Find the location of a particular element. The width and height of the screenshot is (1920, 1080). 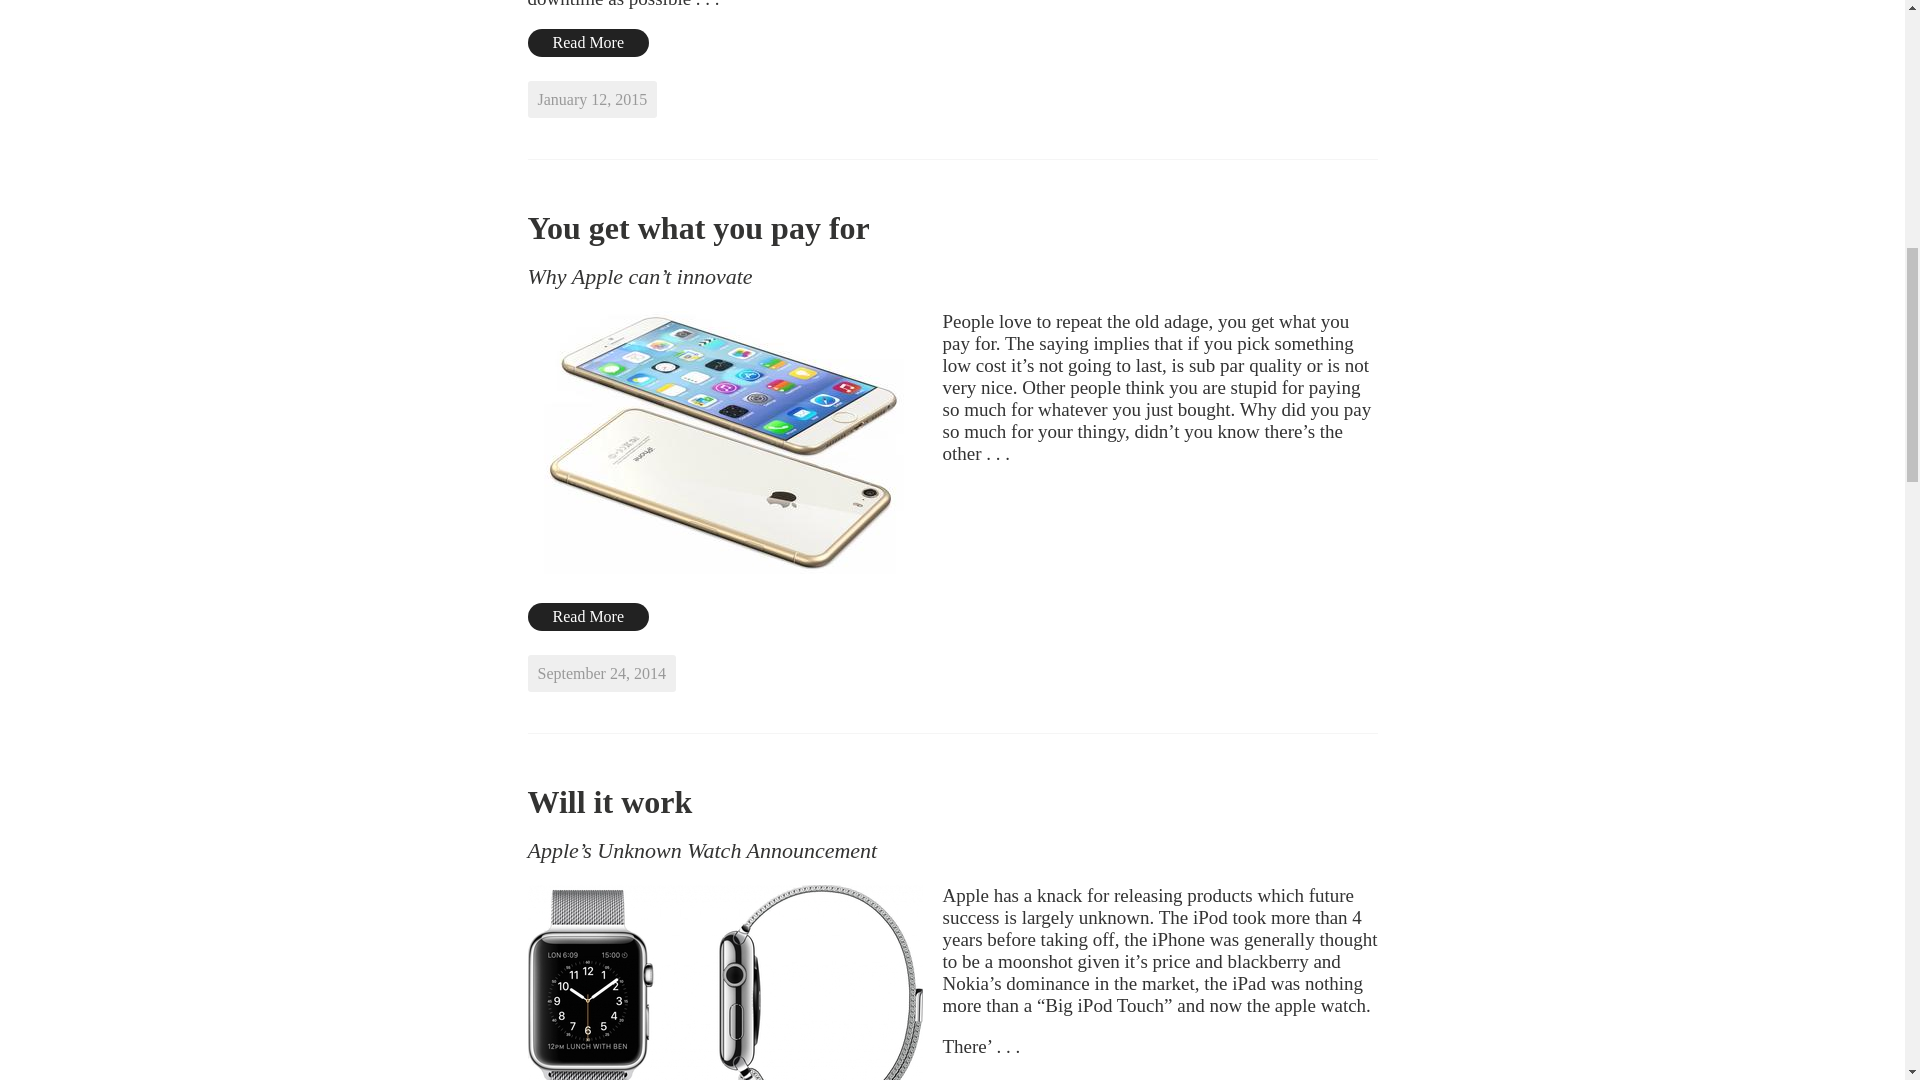

Read More is located at coordinates (589, 616).